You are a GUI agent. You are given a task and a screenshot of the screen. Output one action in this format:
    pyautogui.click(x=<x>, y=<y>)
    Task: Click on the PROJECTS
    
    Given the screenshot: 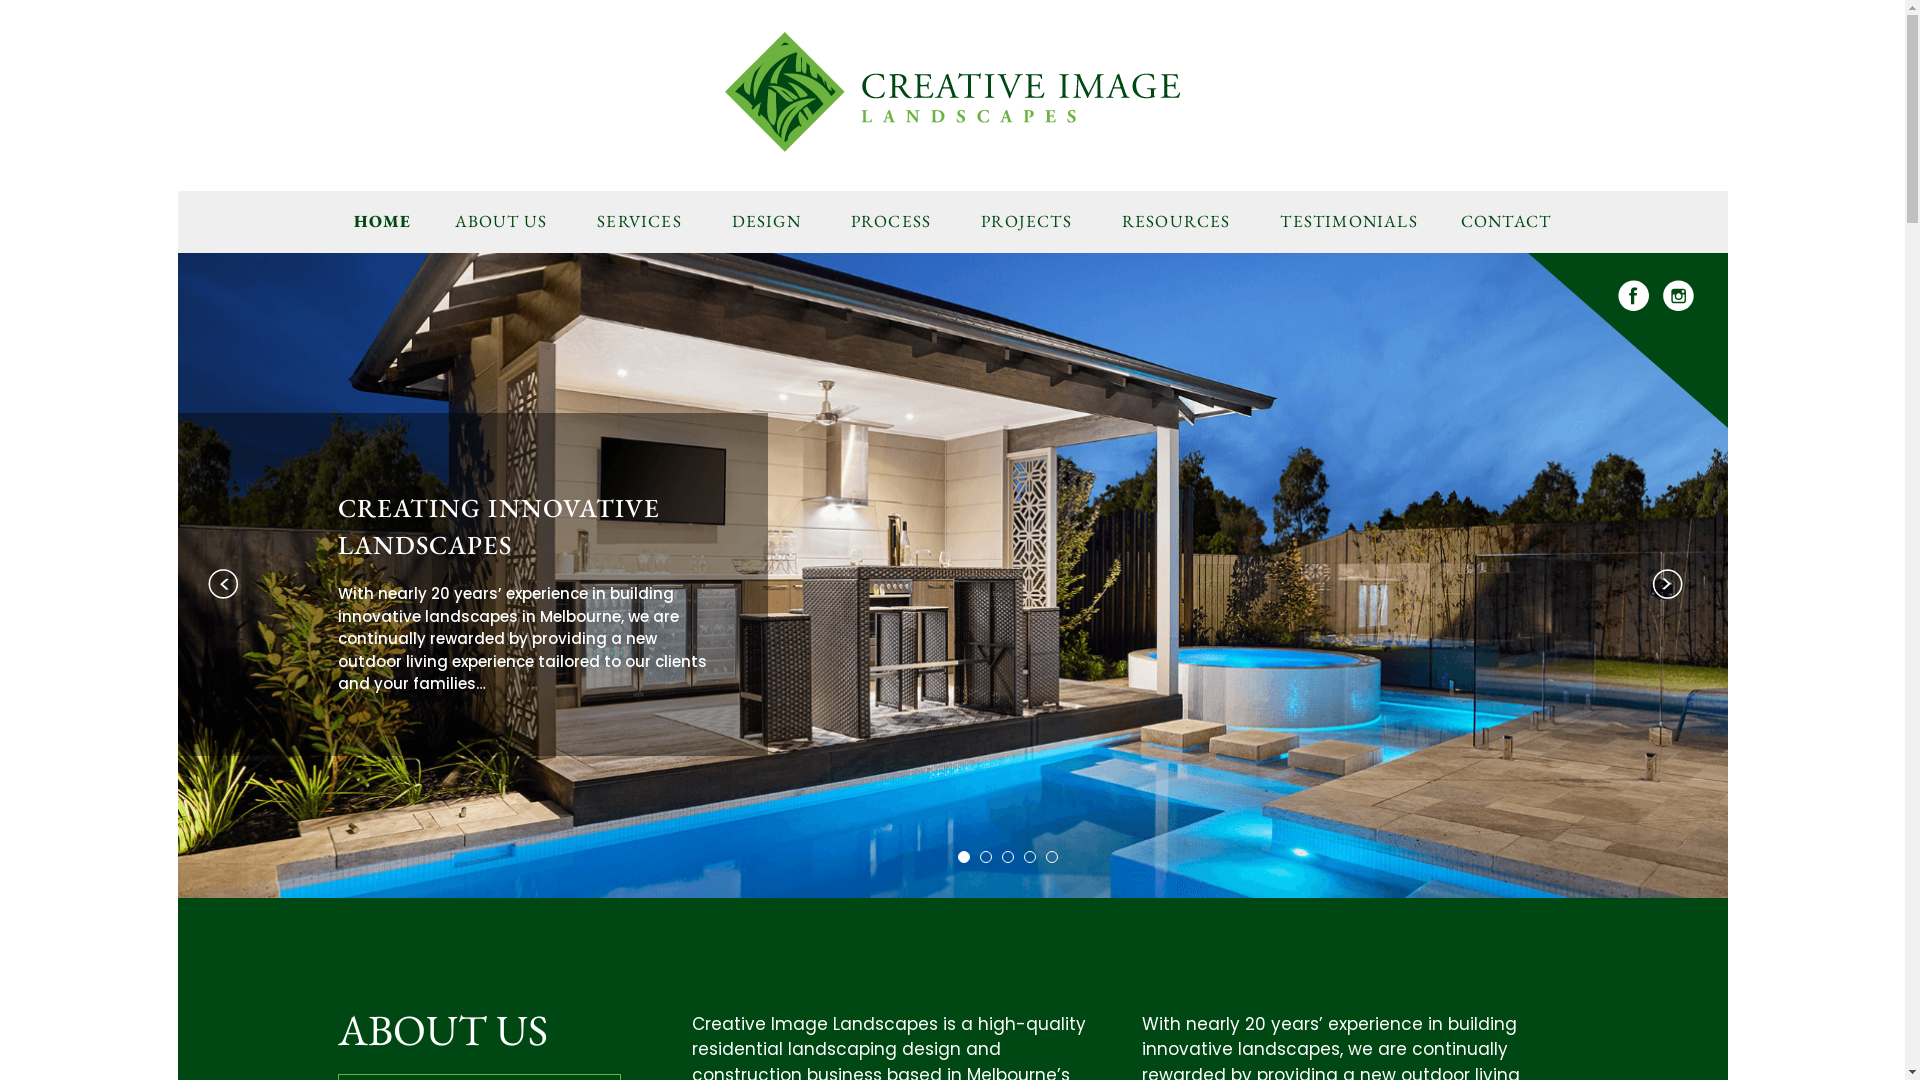 What is the action you would take?
    pyautogui.click(x=1026, y=221)
    